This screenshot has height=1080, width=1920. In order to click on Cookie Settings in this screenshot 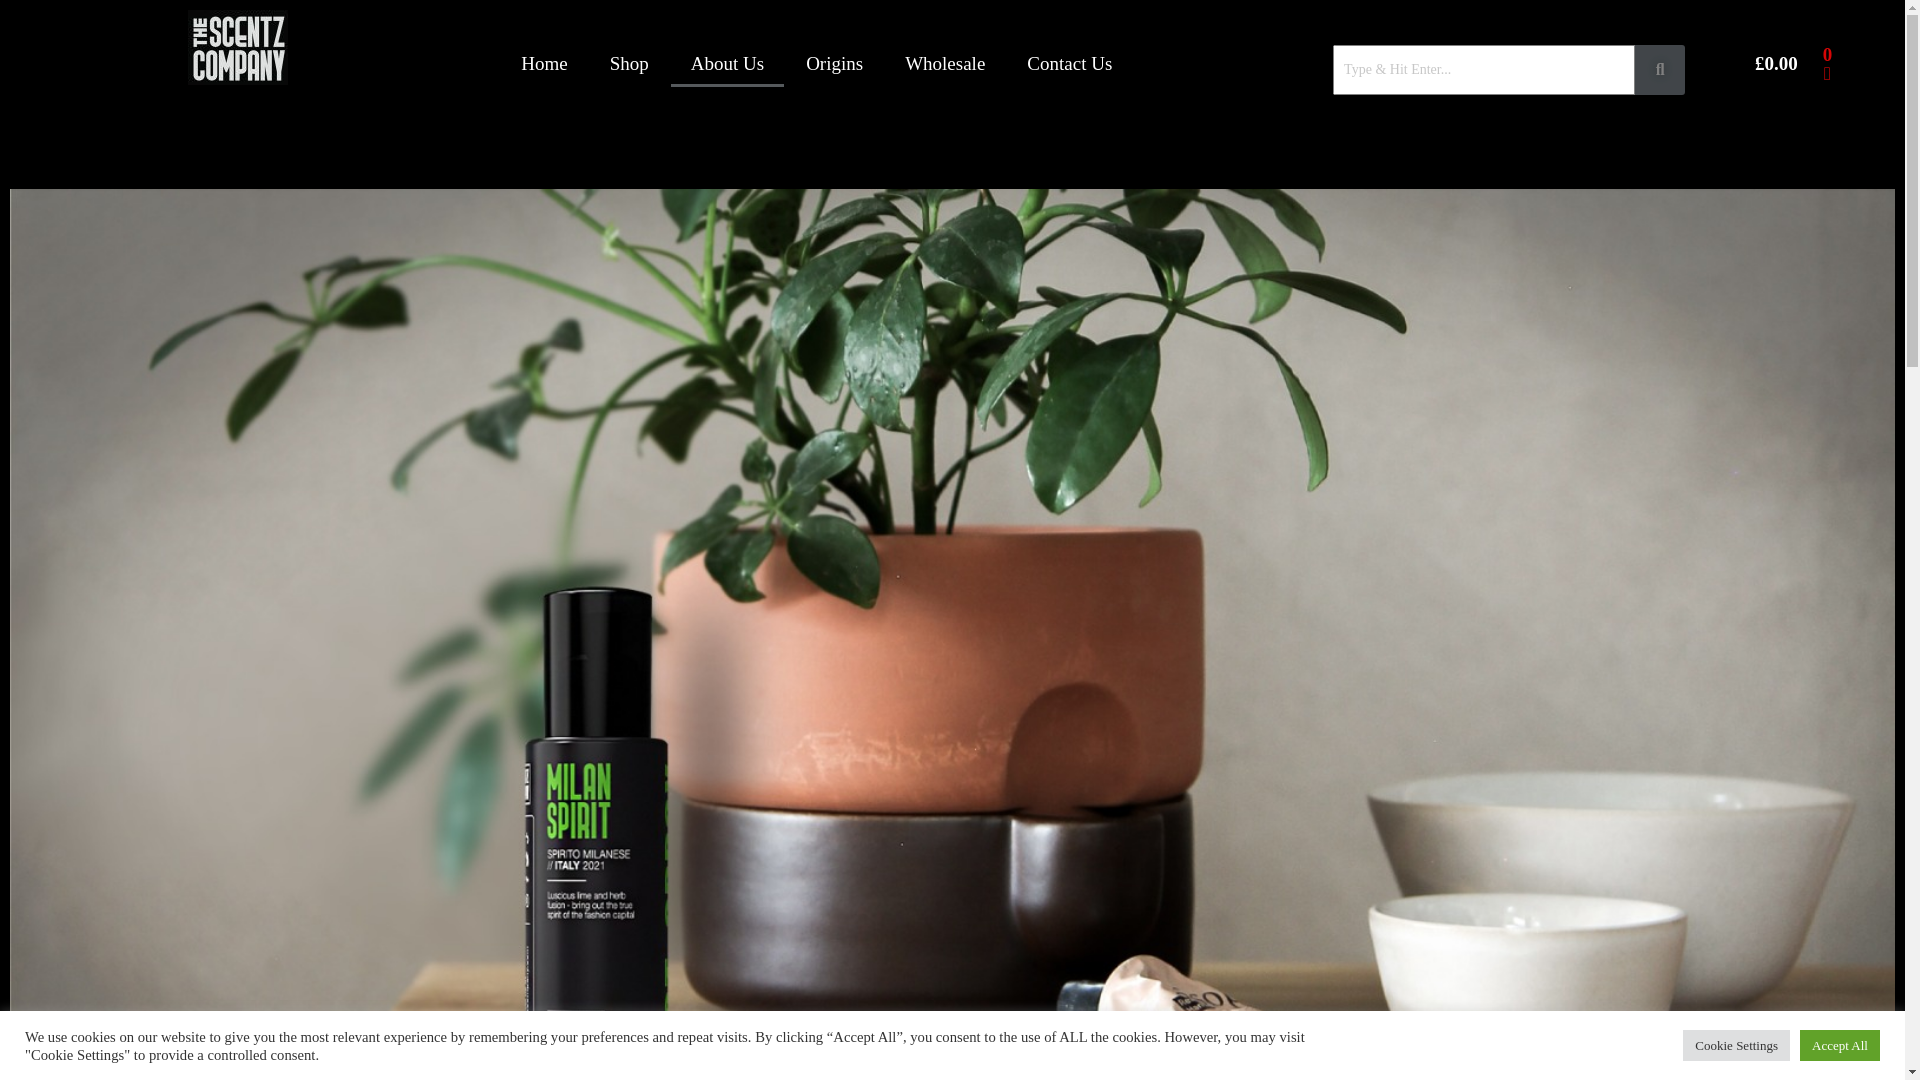, I will do `click(1736, 1045)`.